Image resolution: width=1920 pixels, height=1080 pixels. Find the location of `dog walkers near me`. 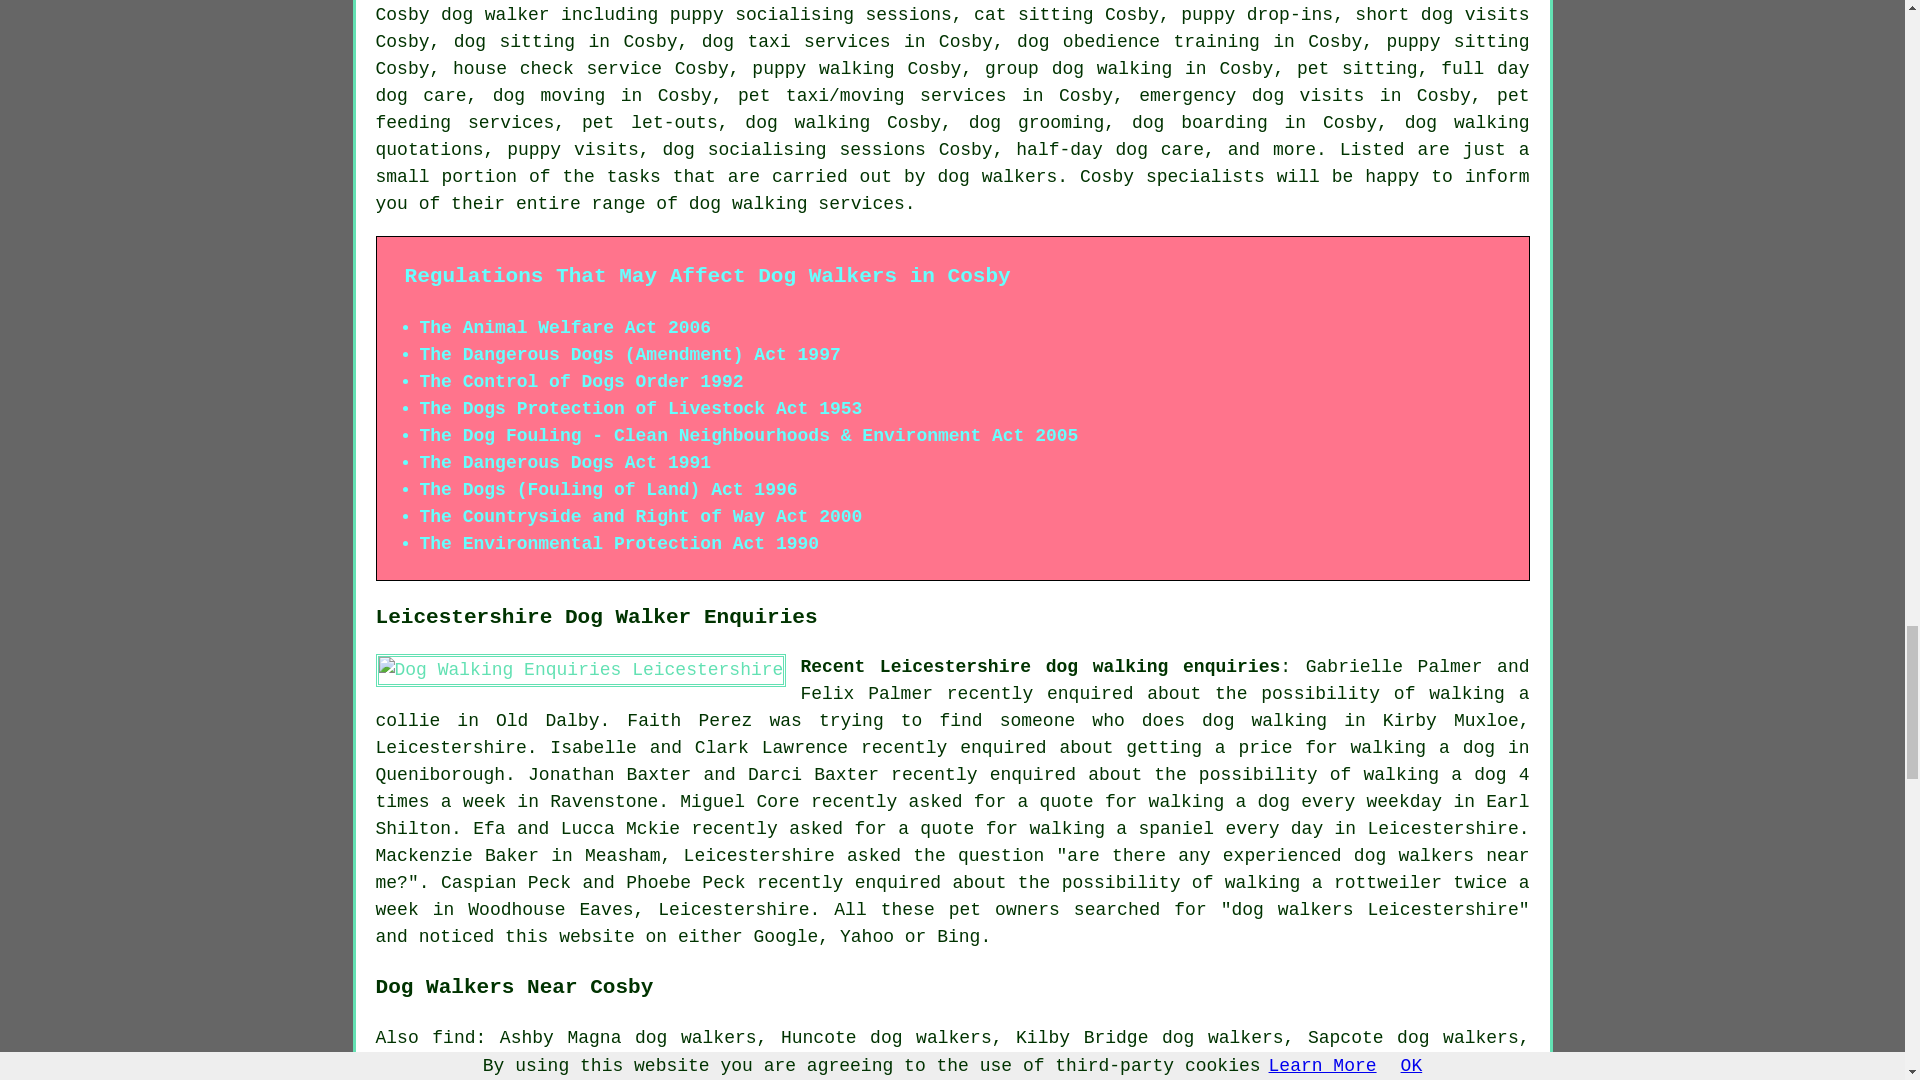

dog walkers near me is located at coordinates (953, 869).